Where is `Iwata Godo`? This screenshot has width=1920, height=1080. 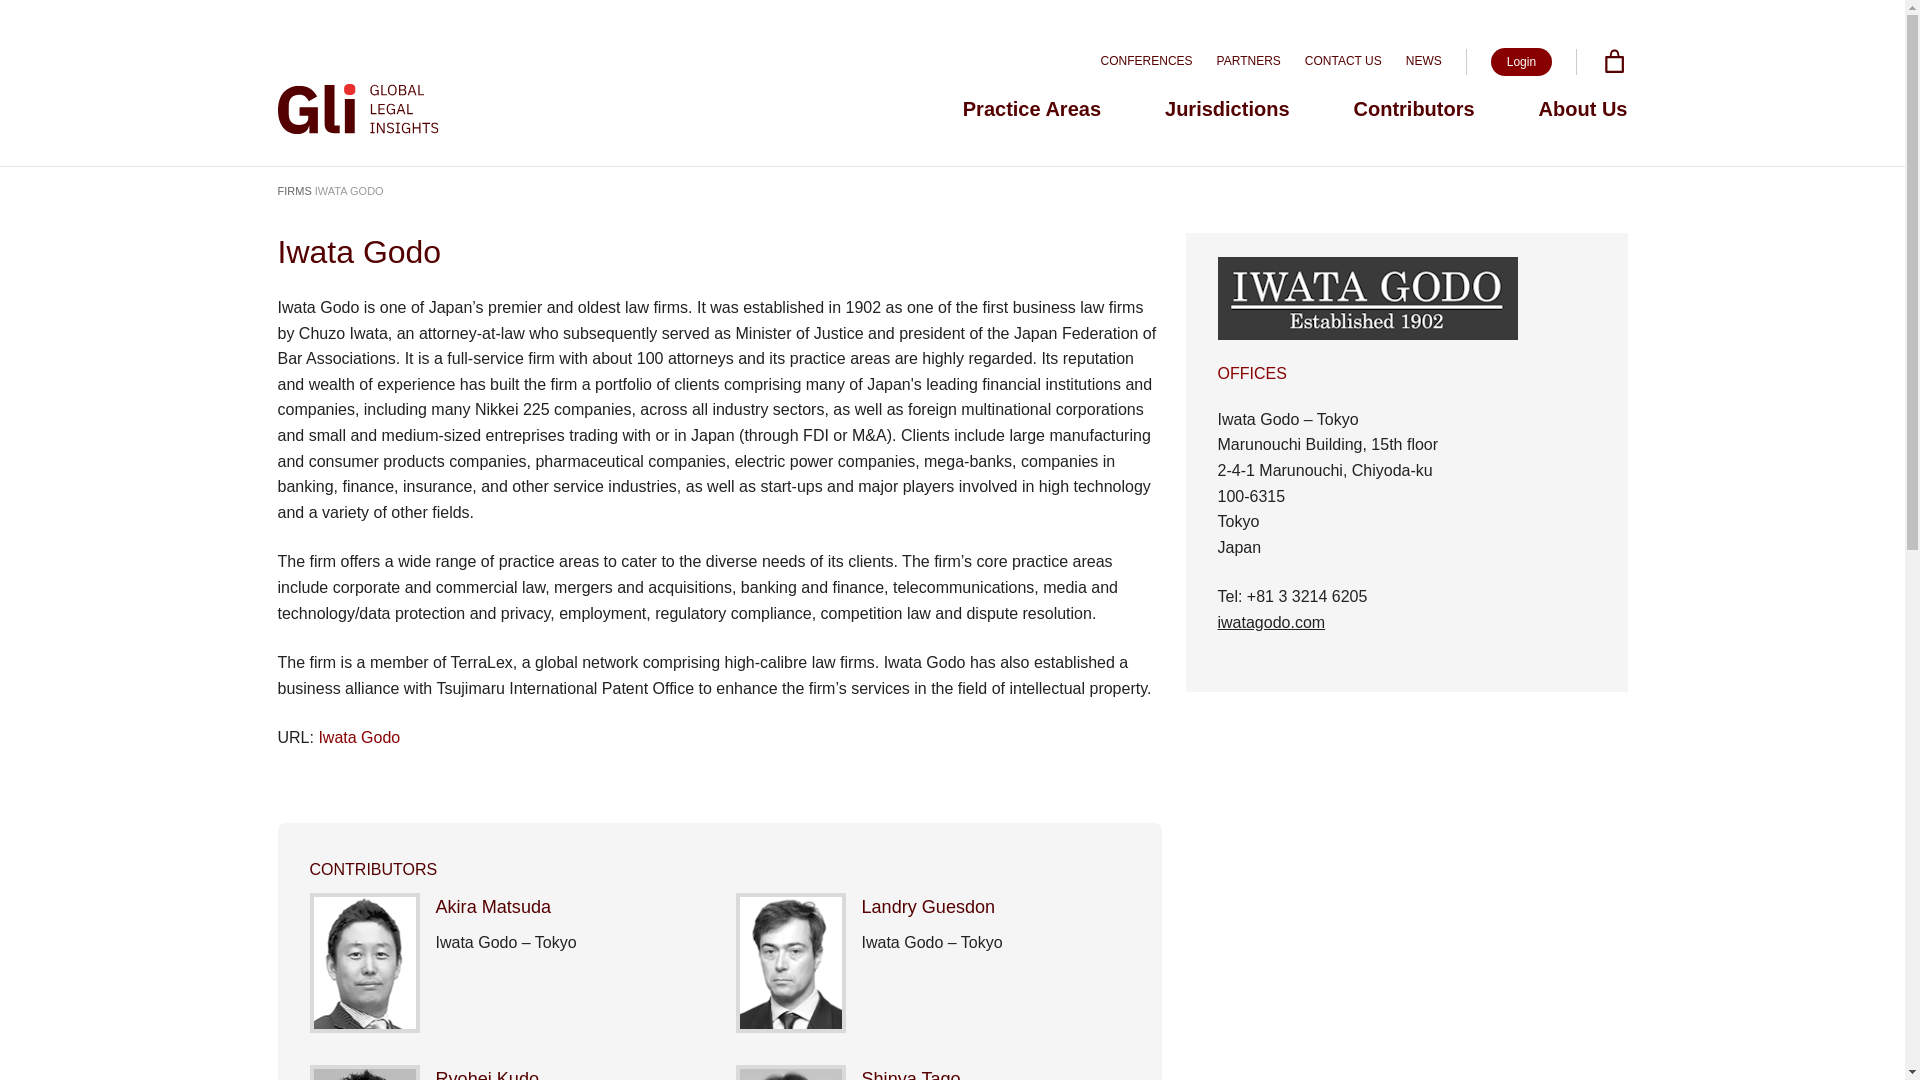
Iwata Godo is located at coordinates (358, 738).